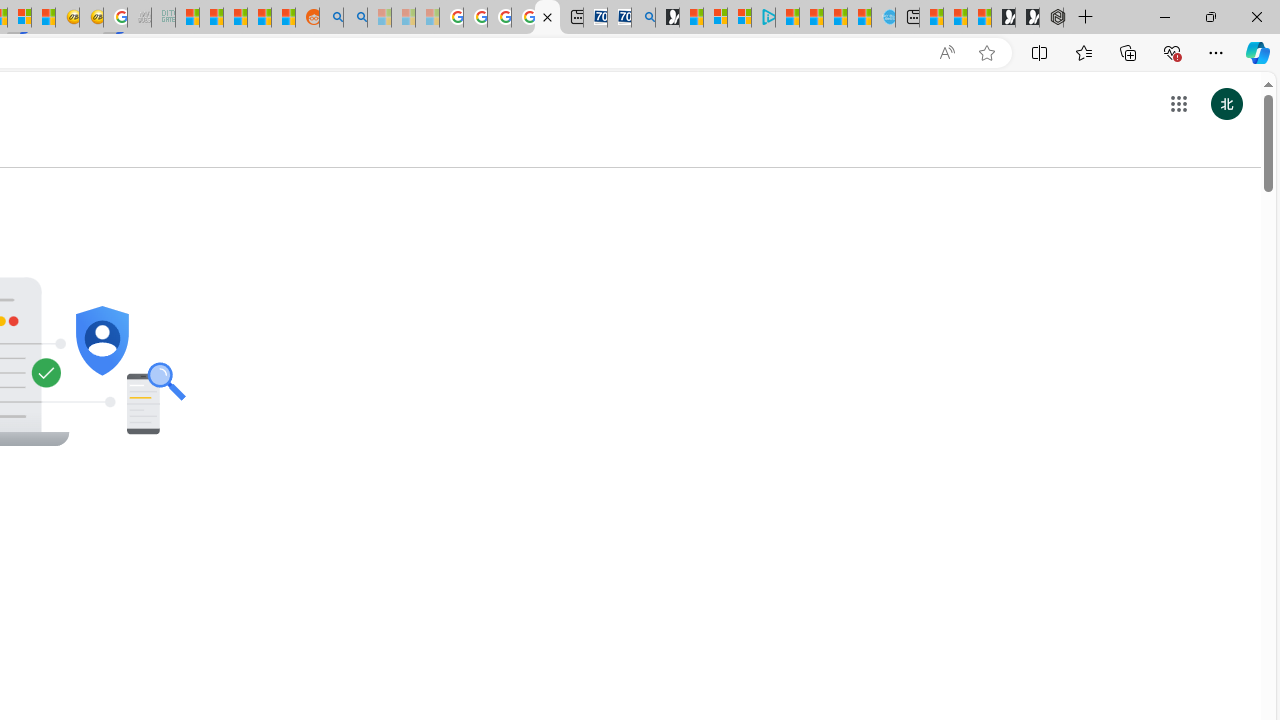 The height and width of the screenshot is (720, 1280). What do you see at coordinates (620, 18) in the screenshot?
I see `Cheap Car Rentals - Save70.com` at bounding box center [620, 18].